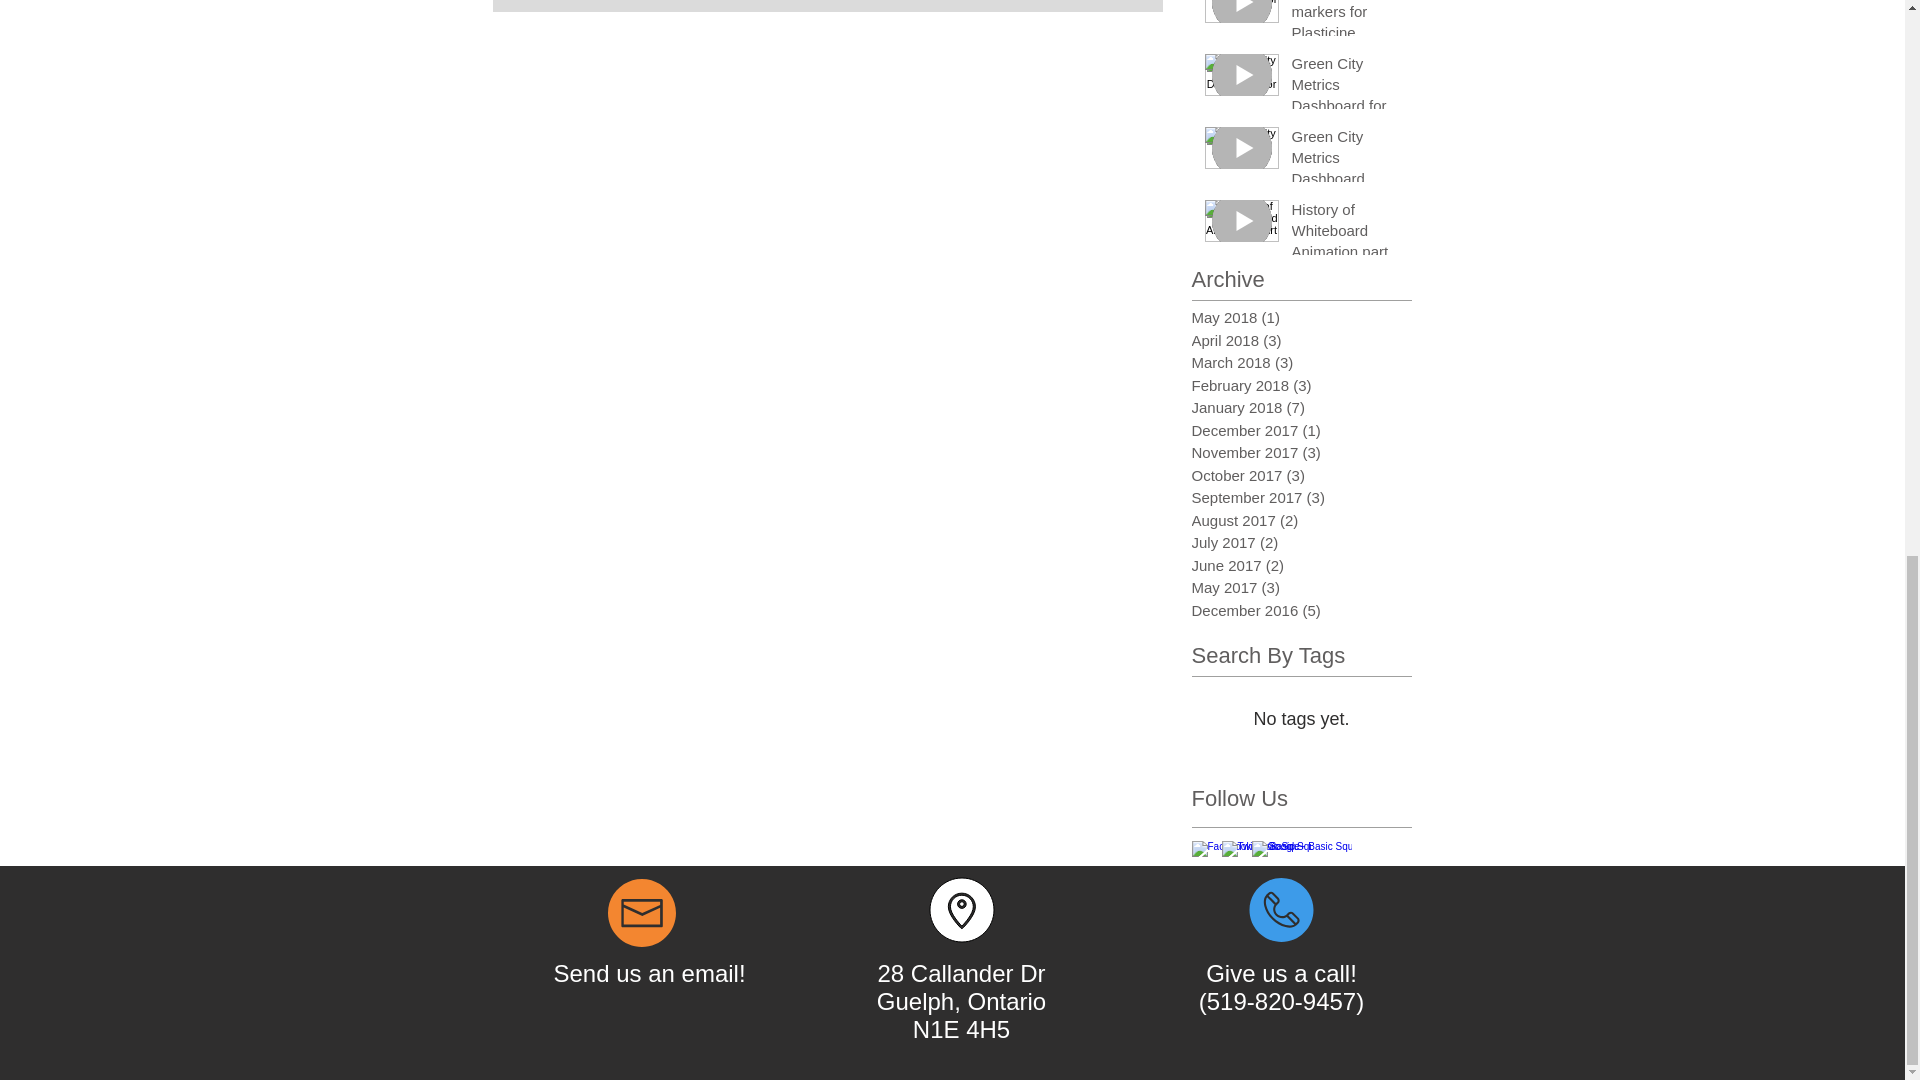  What do you see at coordinates (1346, 161) in the screenshot?
I see `Green City Metrics Dashboard` at bounding box center [1346, 161].